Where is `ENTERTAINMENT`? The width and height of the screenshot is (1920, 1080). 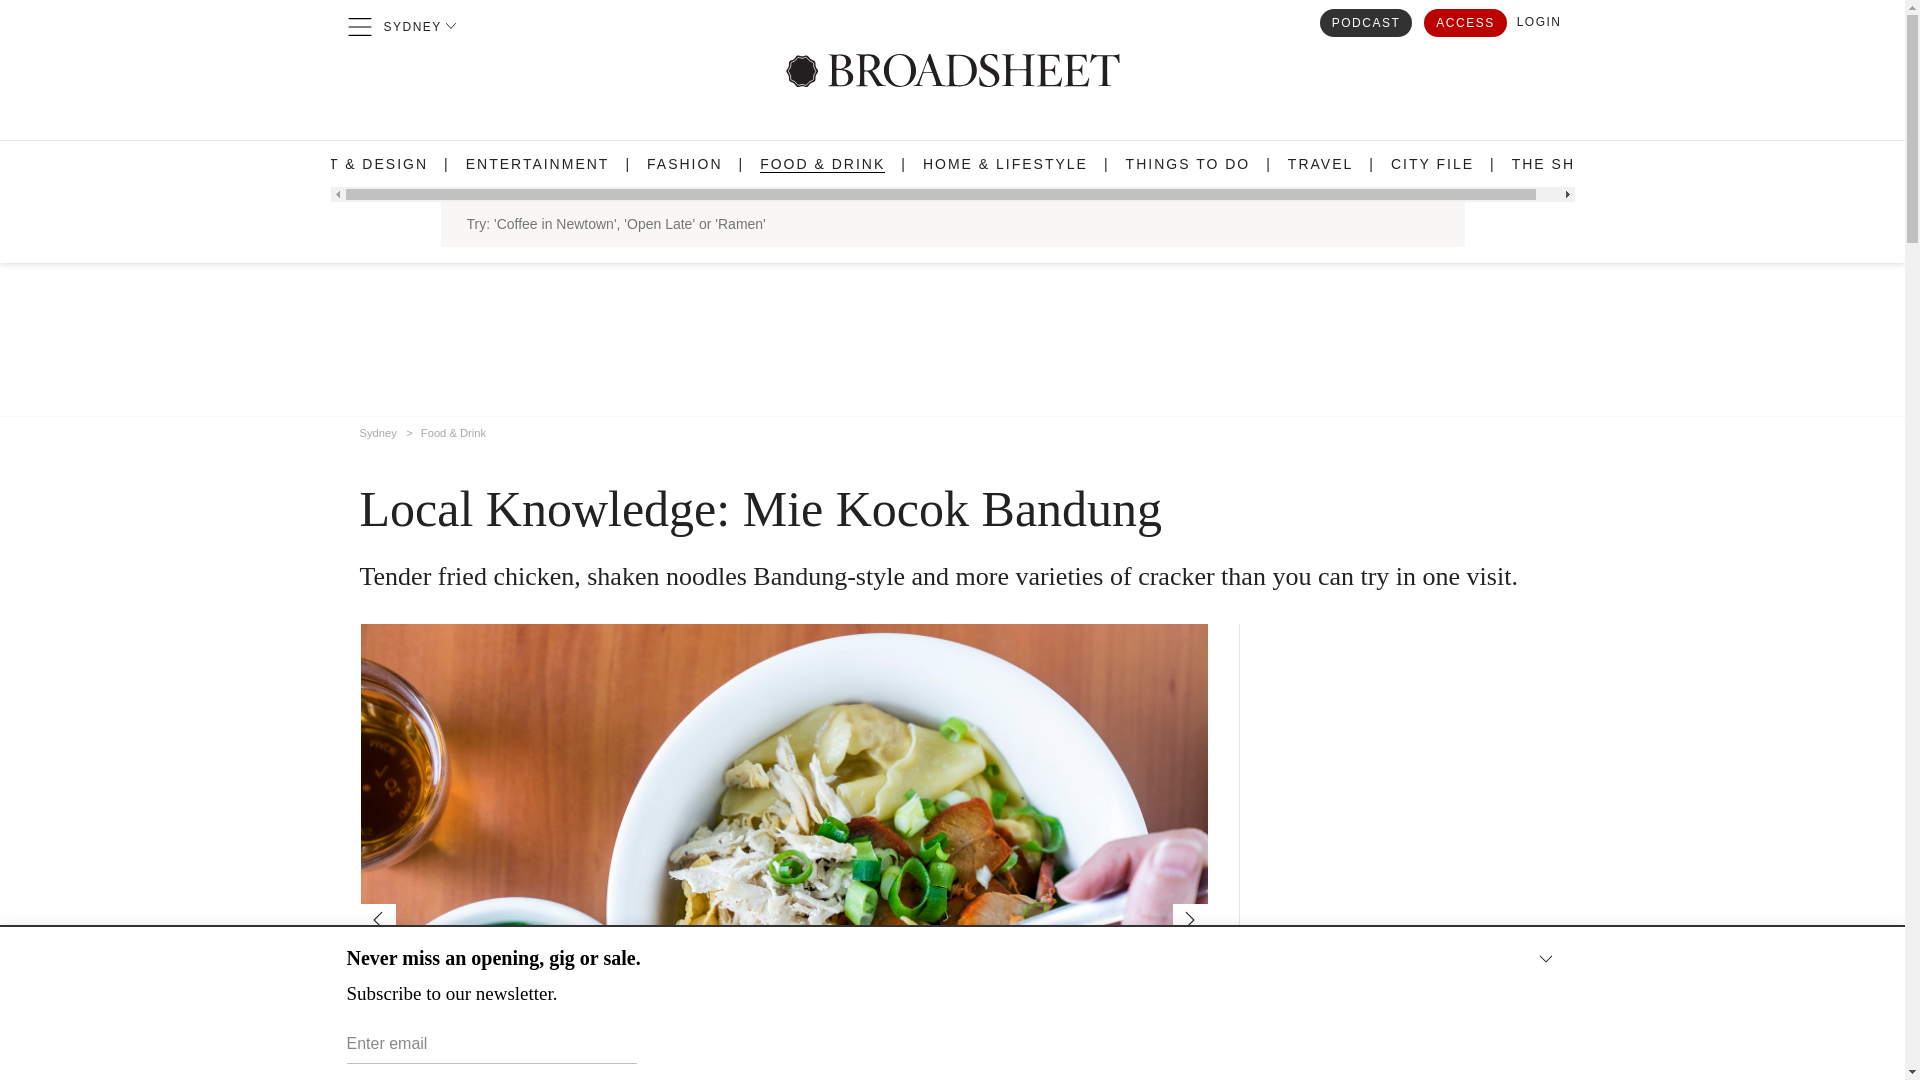
ENTERTAINMENT is located at coordinates (538, 164).